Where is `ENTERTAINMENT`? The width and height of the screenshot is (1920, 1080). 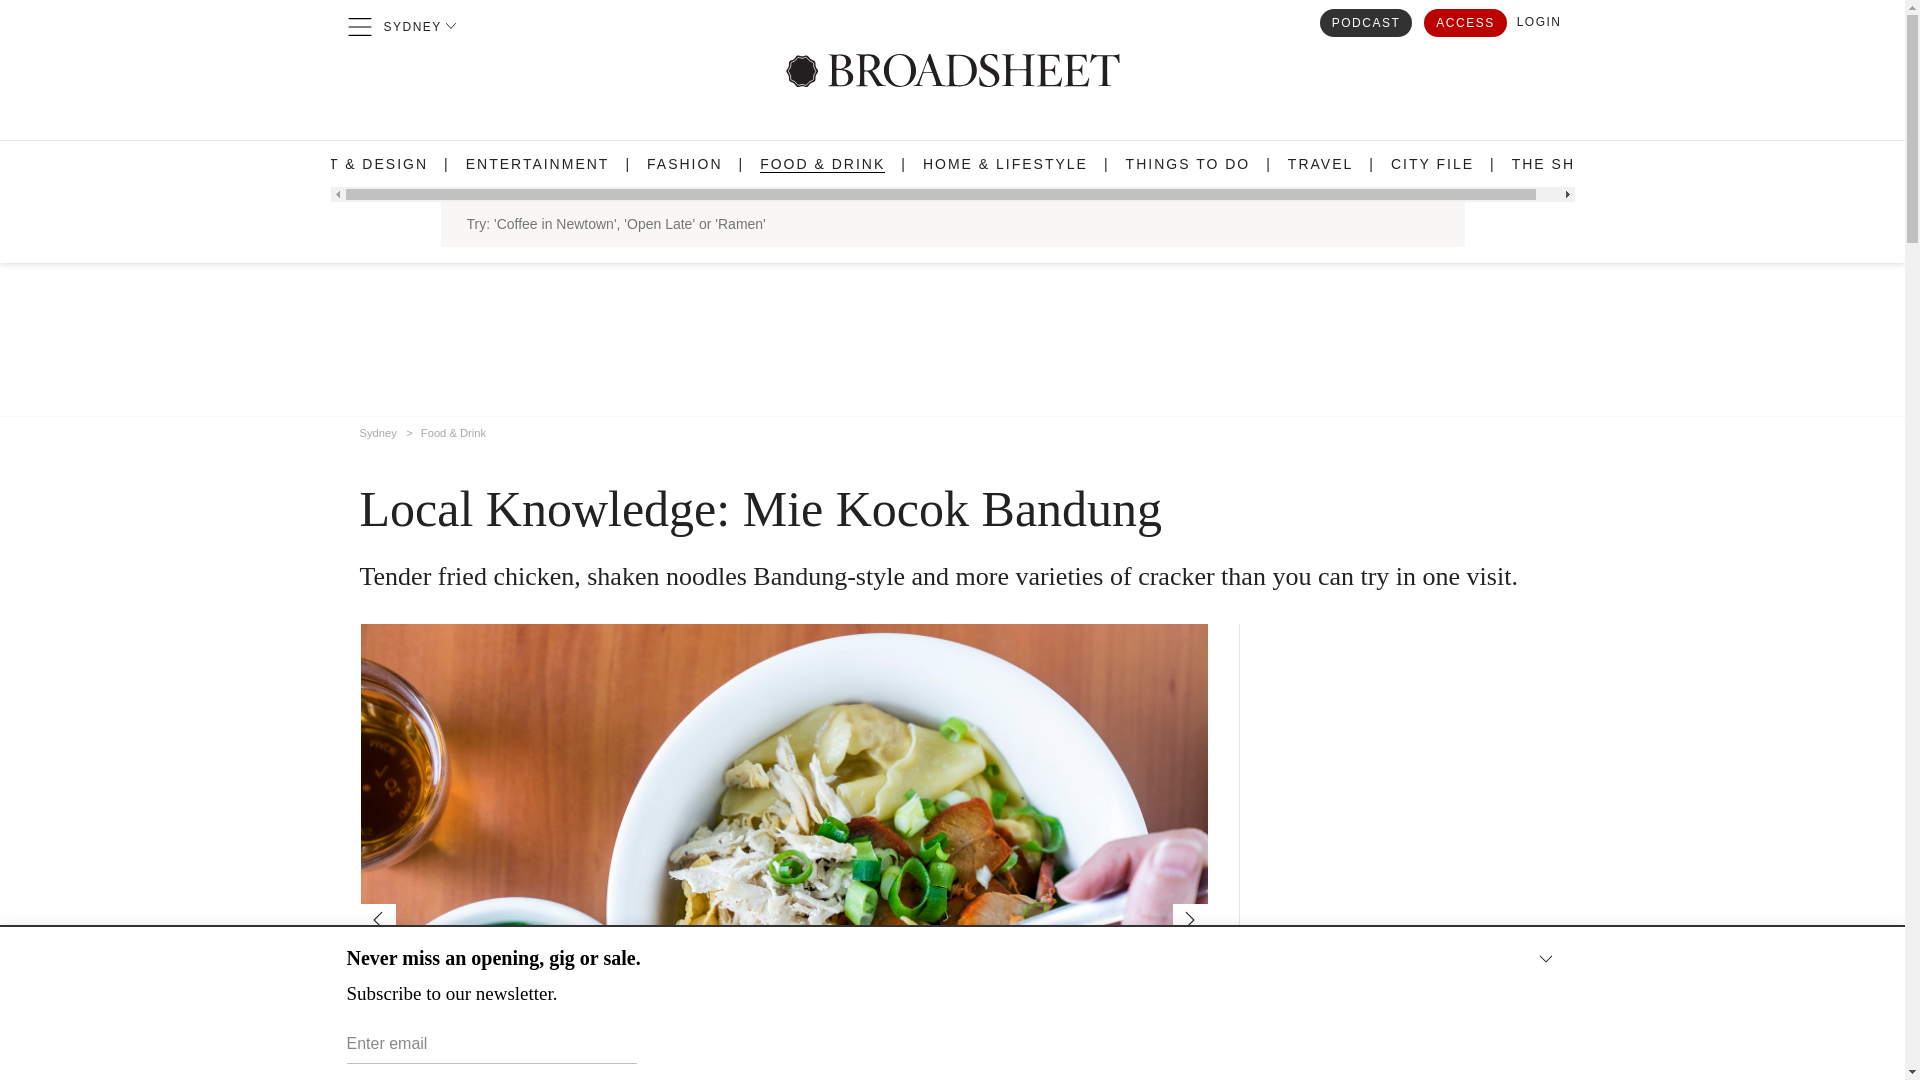
ENTERTAINMENT is located at coordinates (538, 164).